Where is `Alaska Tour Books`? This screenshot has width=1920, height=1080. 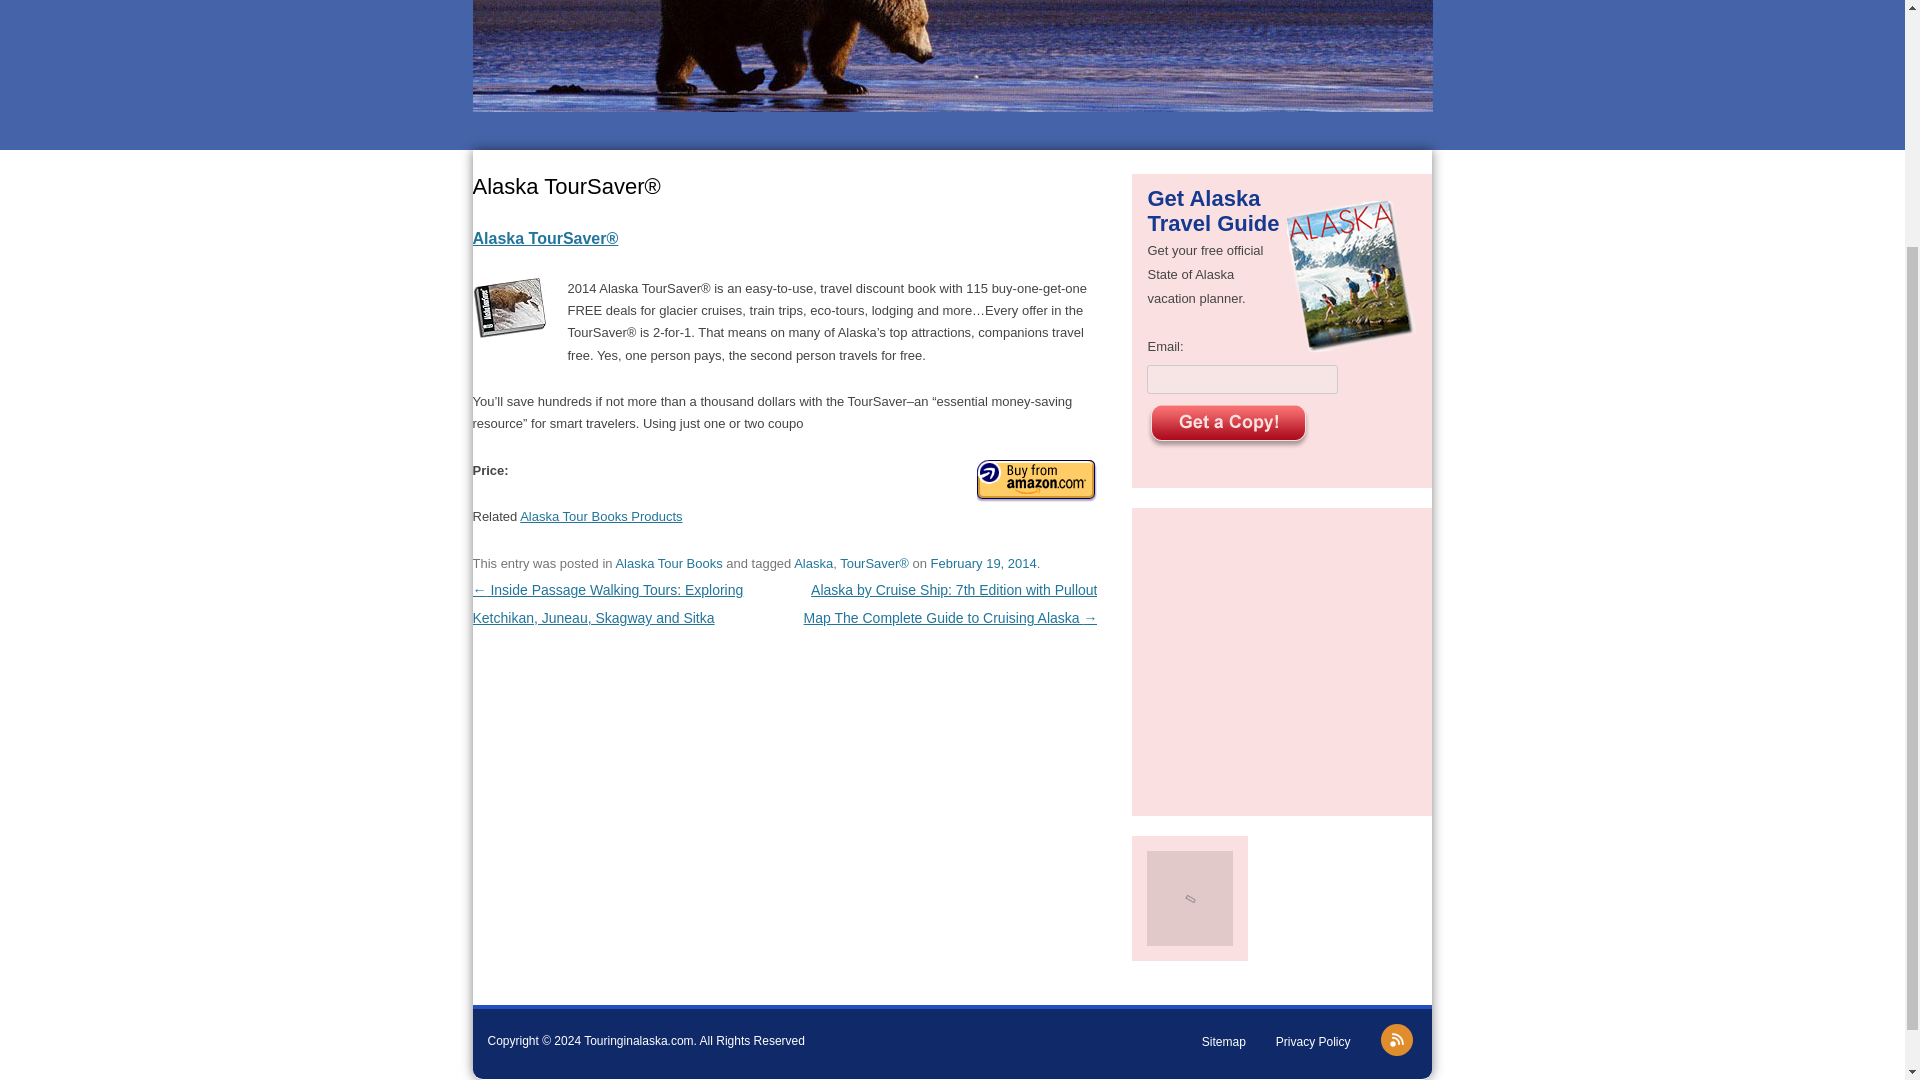
Alaska Tour Books is located at coordinates (668, 564).